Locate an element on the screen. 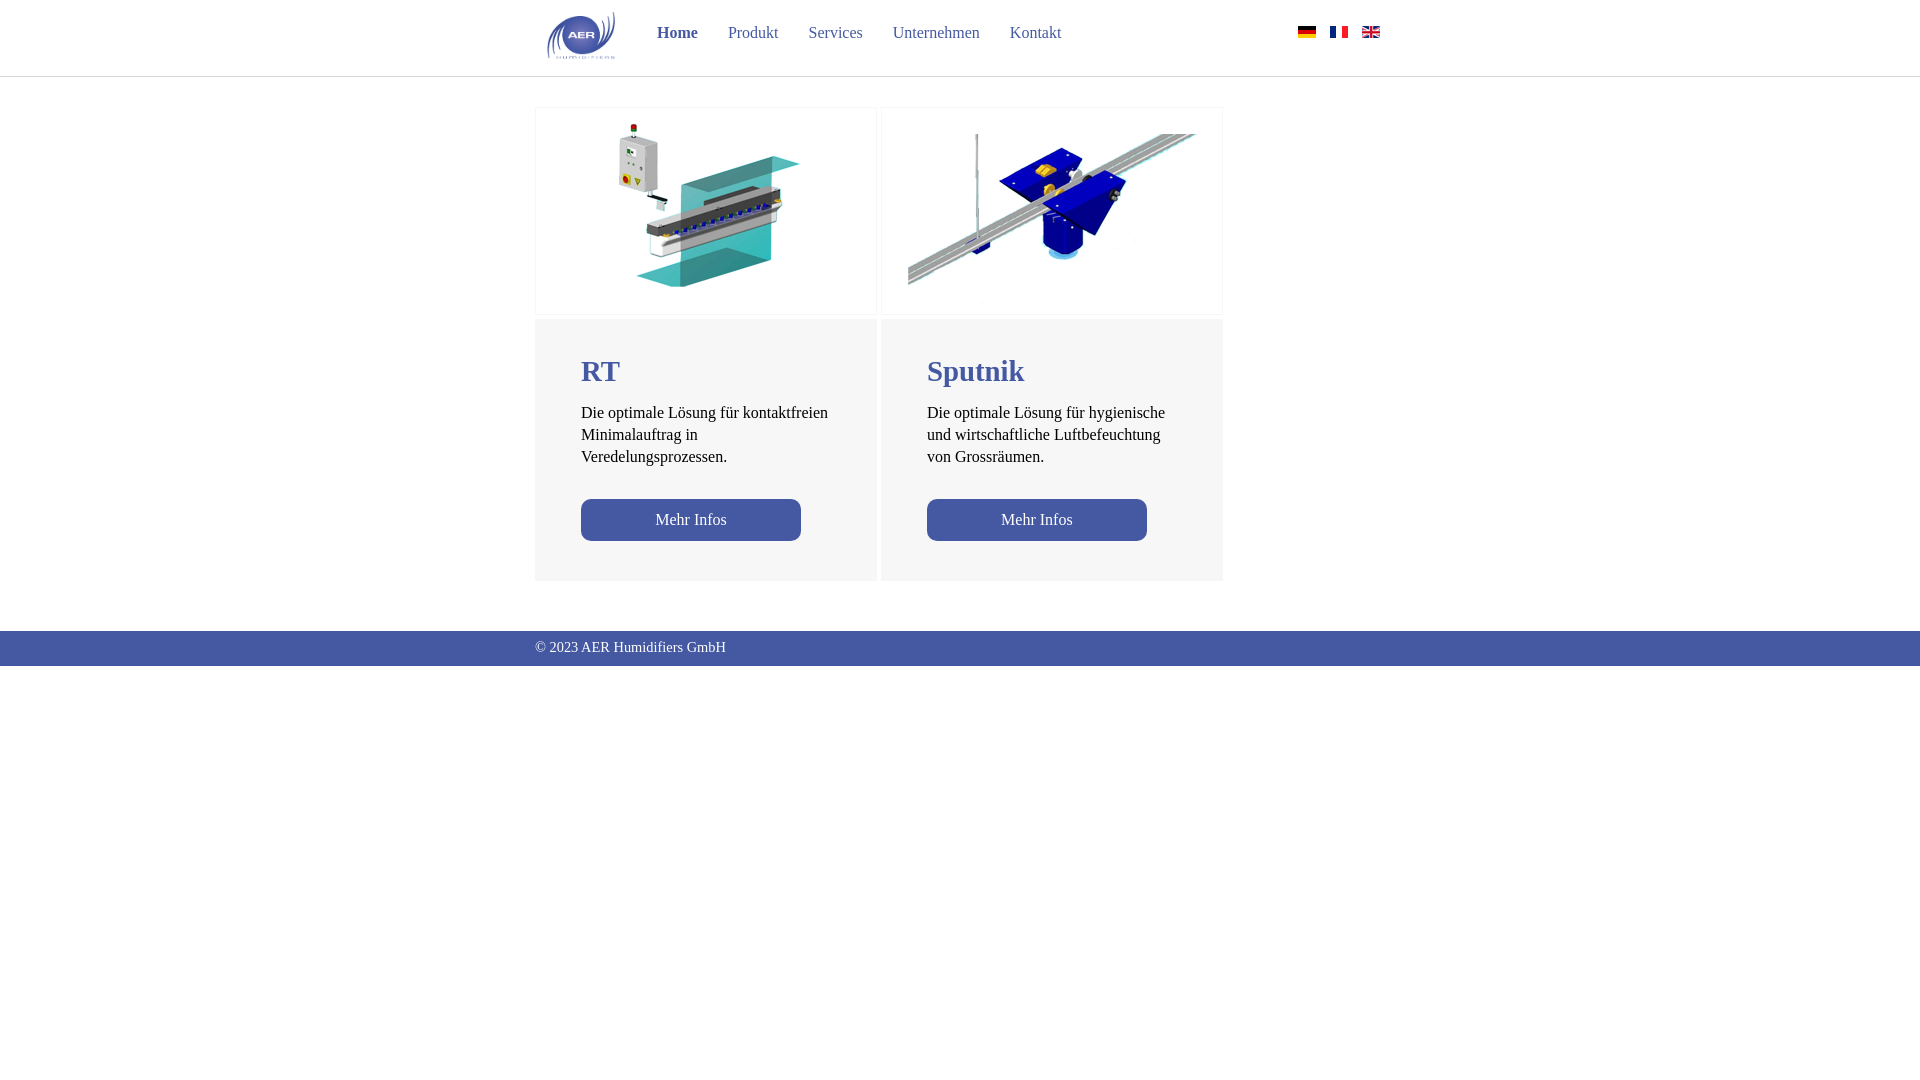 Image resolution: width=1920 pixels, height=1080 pixels. Unternehmen is located at coordinates (936, 32).